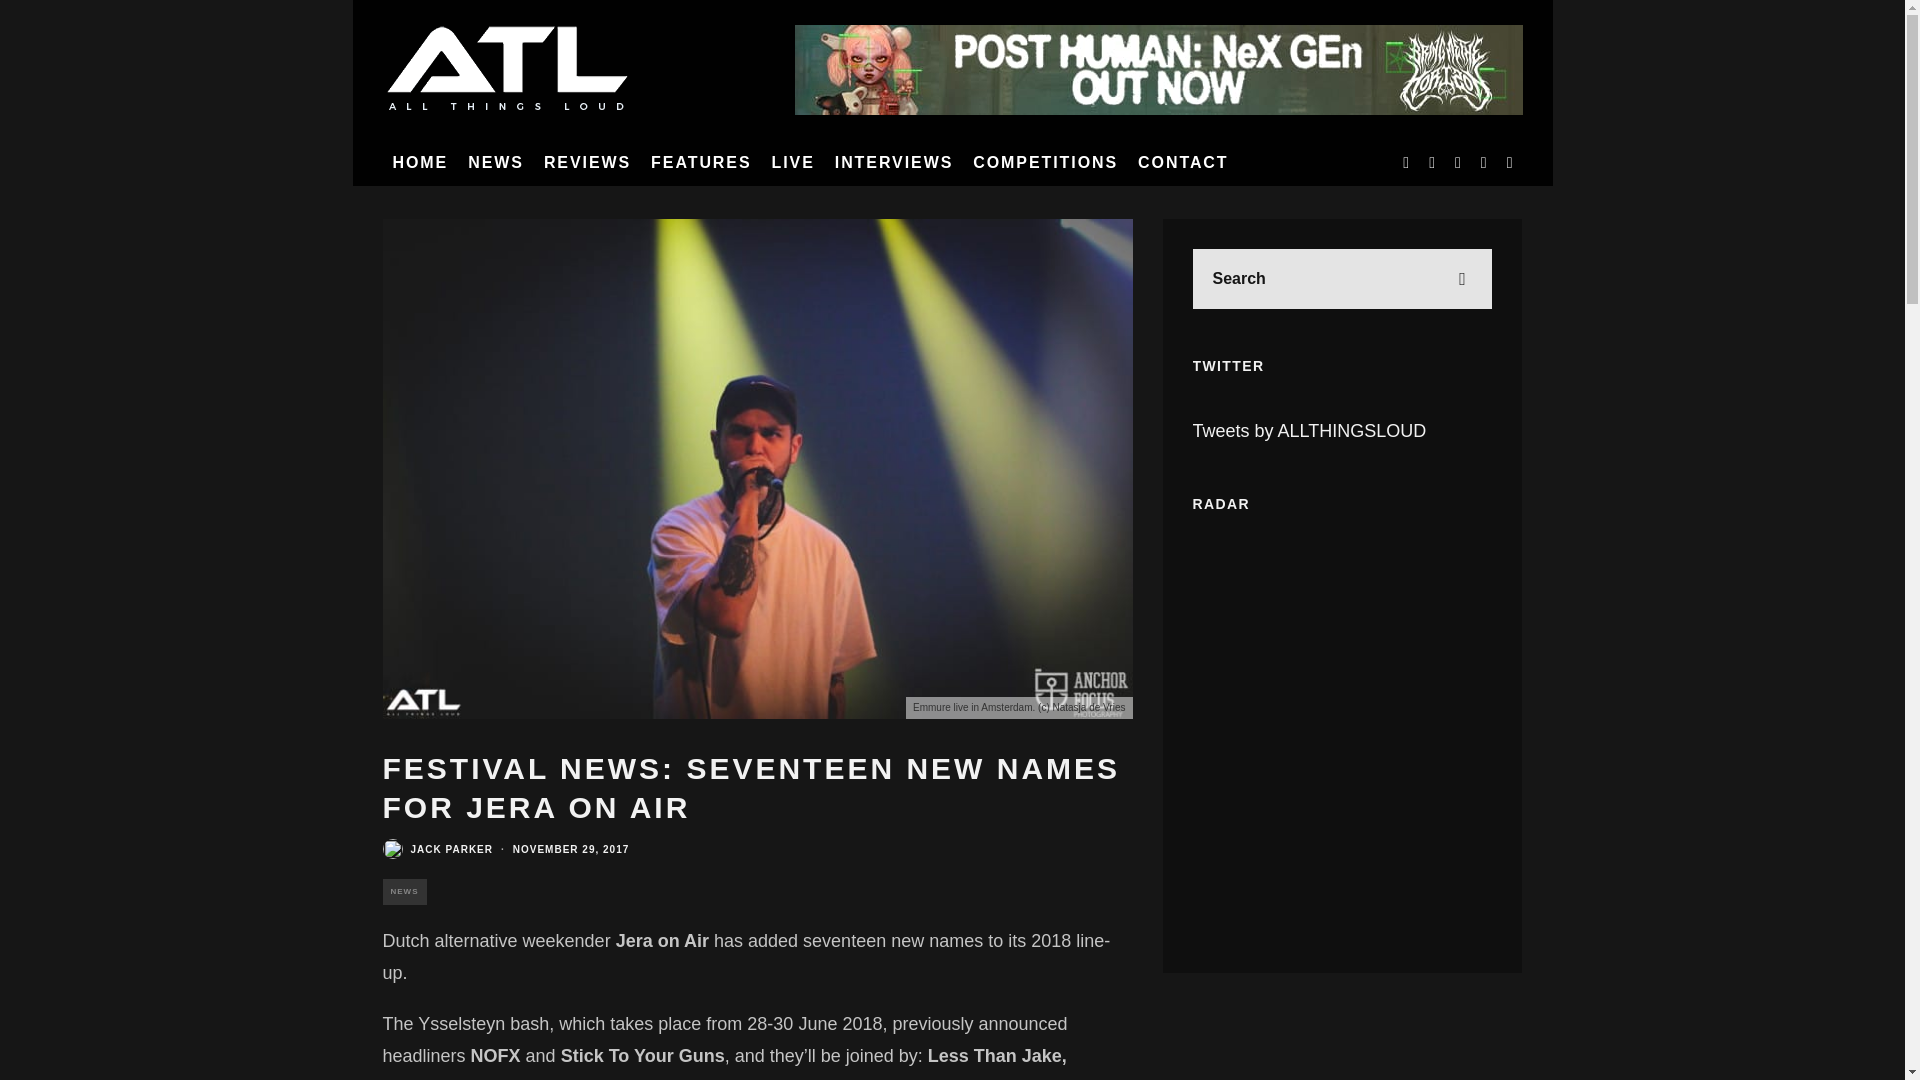 The height and width of the screenshot is (1080, 1920). Describe the element at coordinates (420, 162) in the screenshot. I see `HOME` at that location.